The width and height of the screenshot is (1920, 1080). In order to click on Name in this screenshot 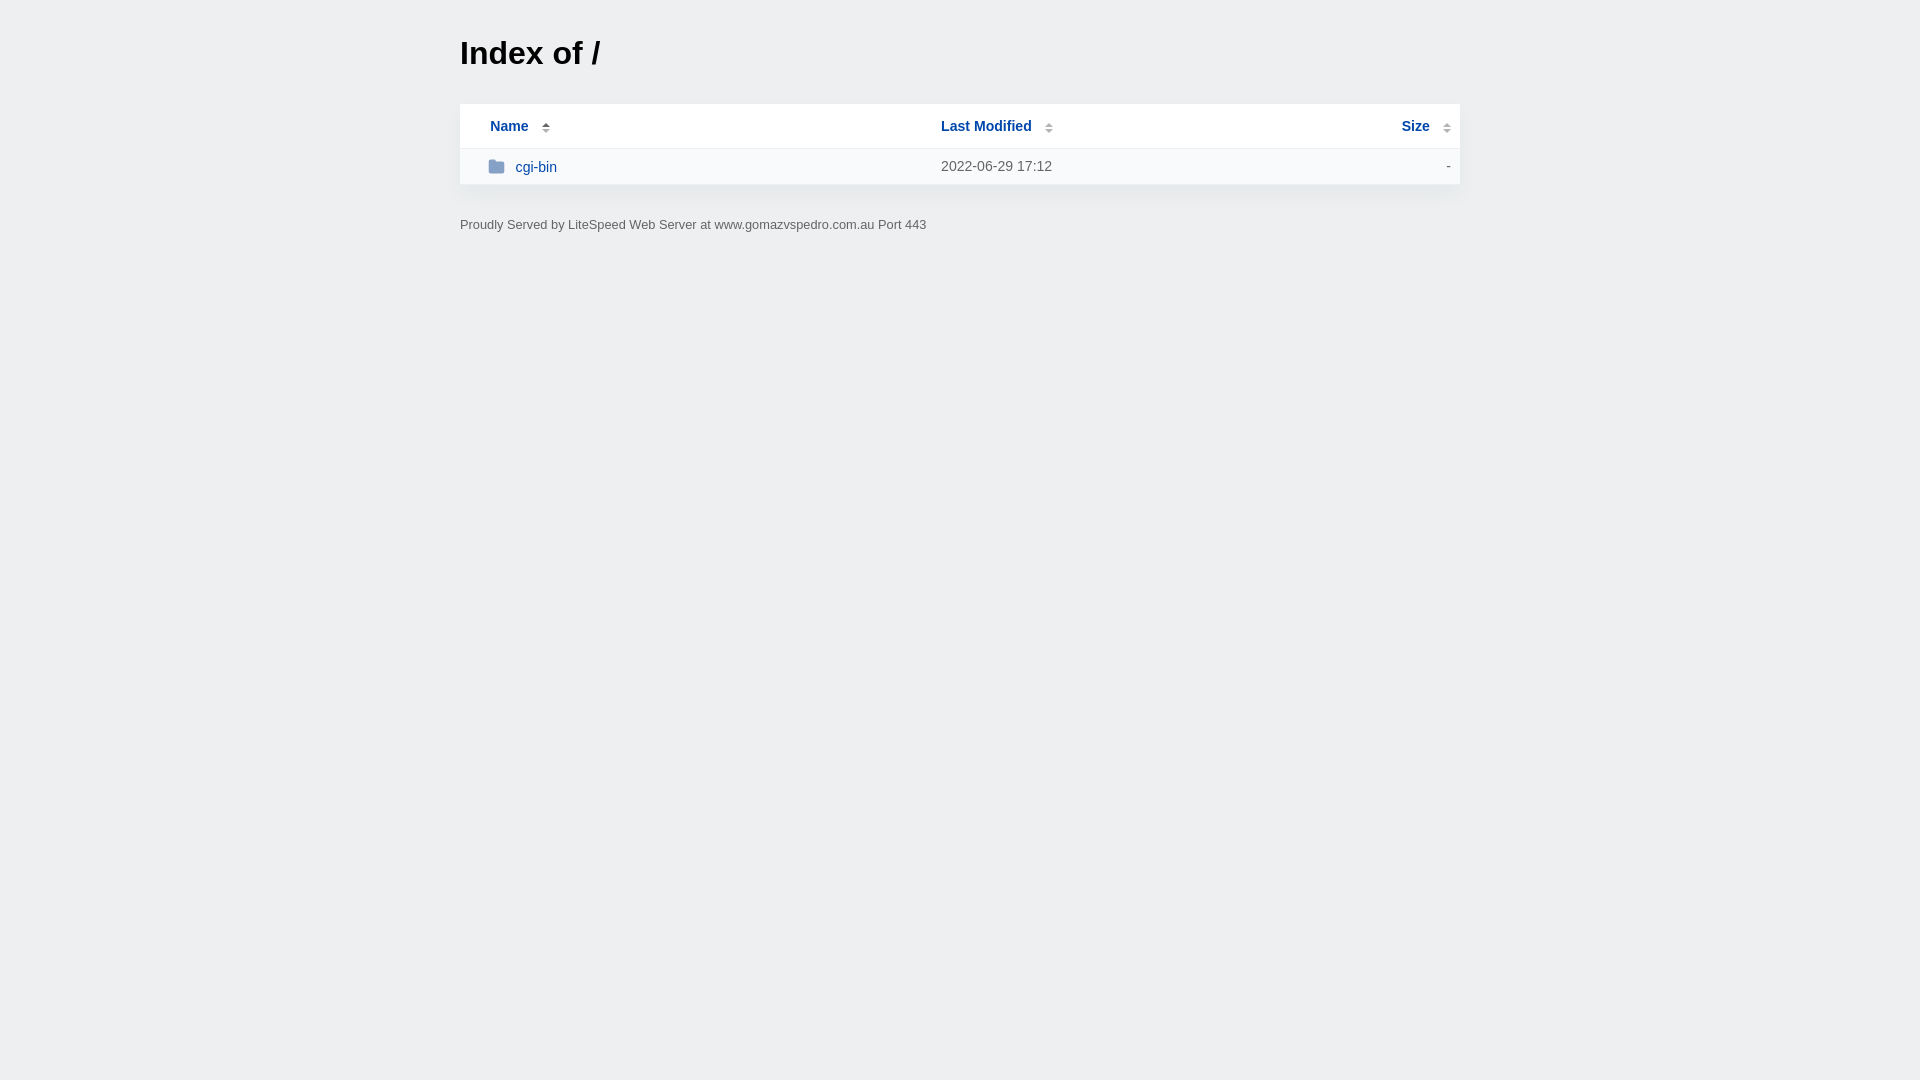, I will do `click(509, 126)`.